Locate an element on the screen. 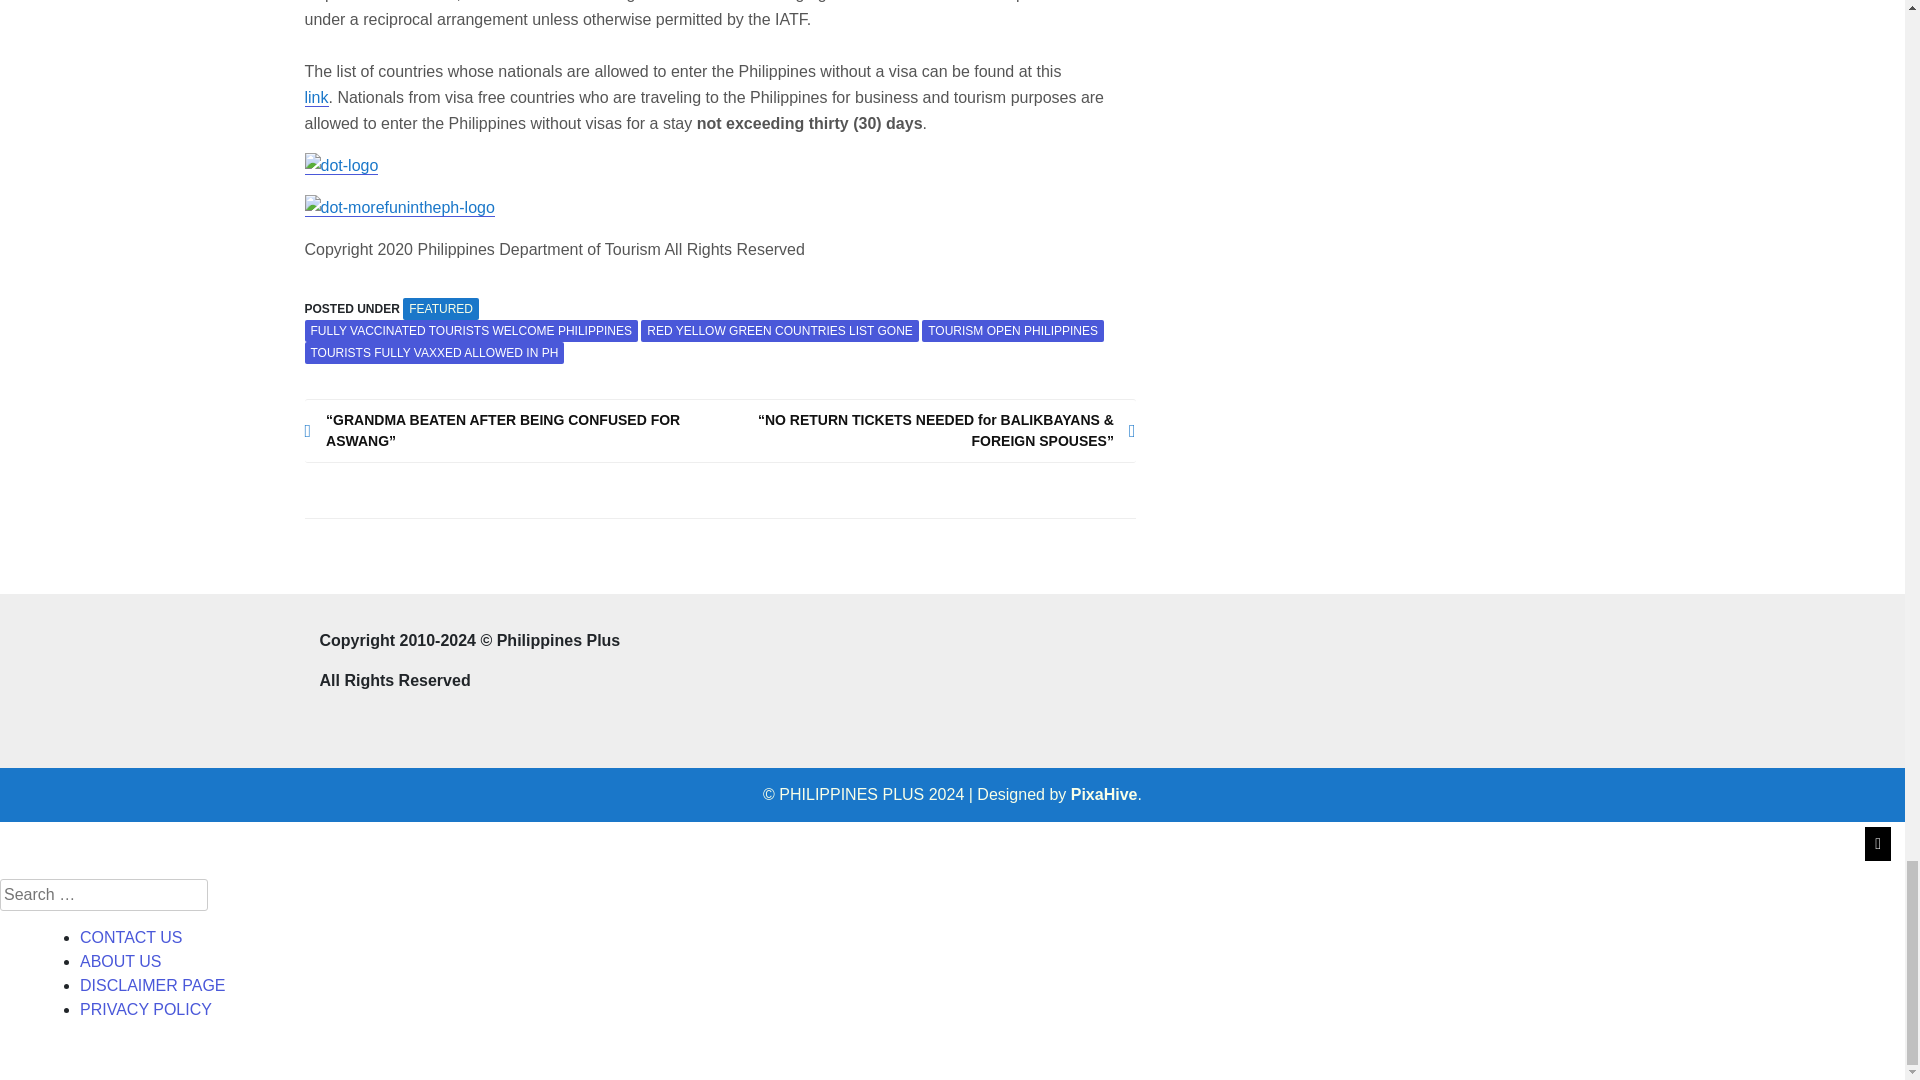  FULLY VACCINATED TOURISTS WELCOME PHILIPPINES is located at coordinates (470, 330).